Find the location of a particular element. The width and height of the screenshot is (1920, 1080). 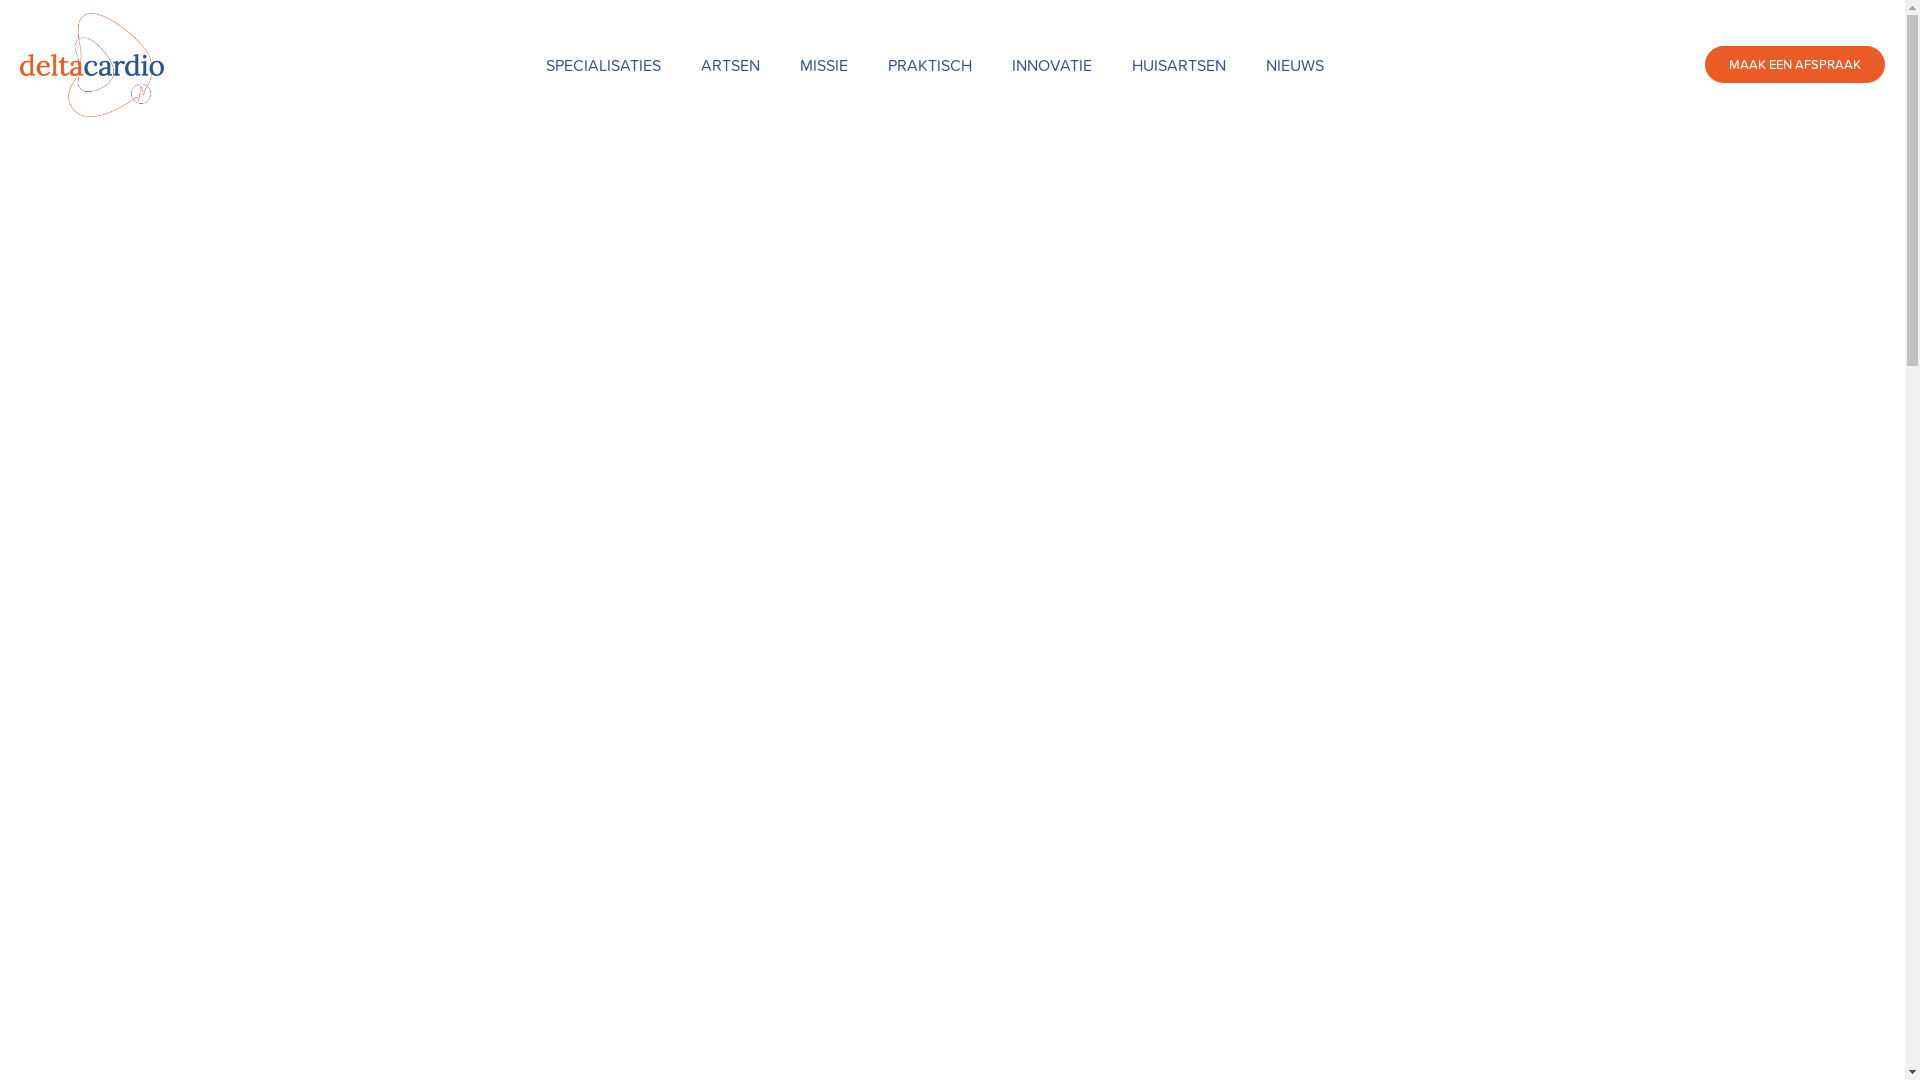

MISSIE is located at coordinates (824, 65).